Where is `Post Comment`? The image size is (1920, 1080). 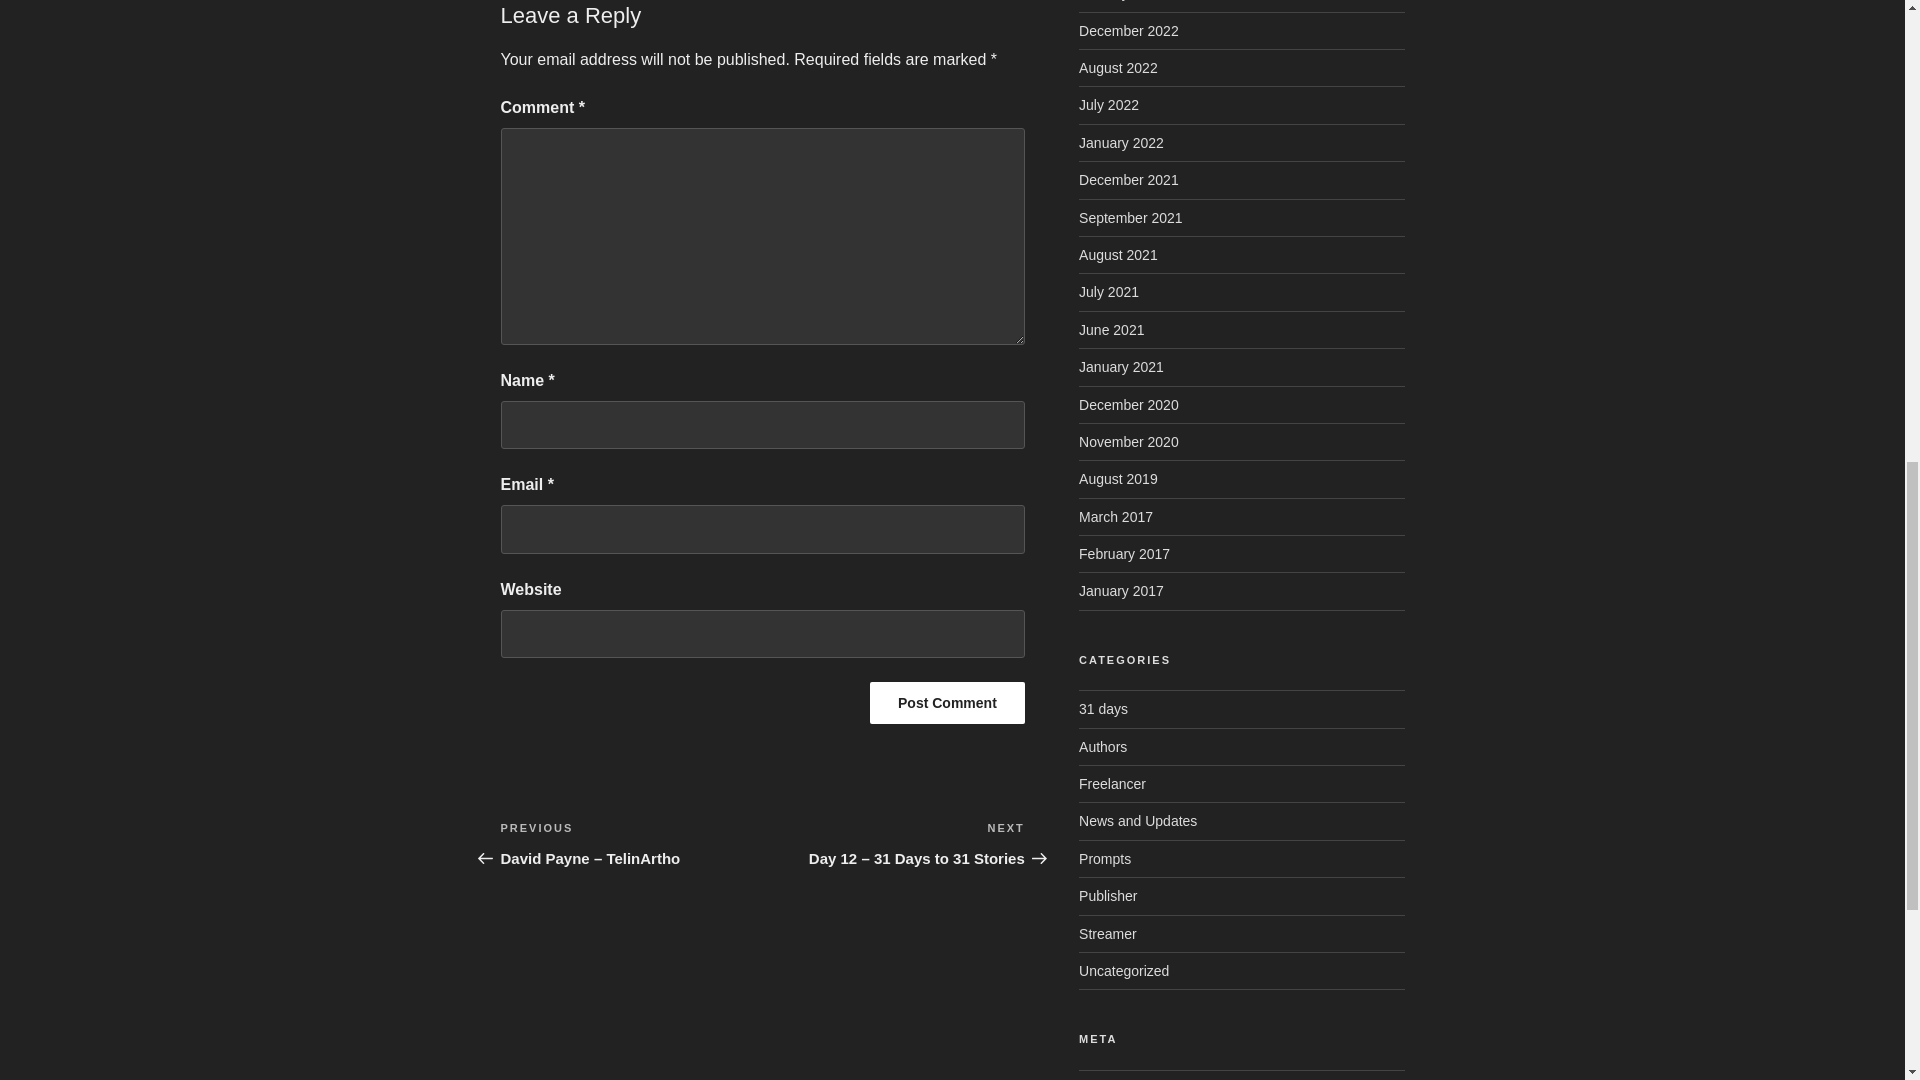 Post Comment is located at coordinates (947, 702).